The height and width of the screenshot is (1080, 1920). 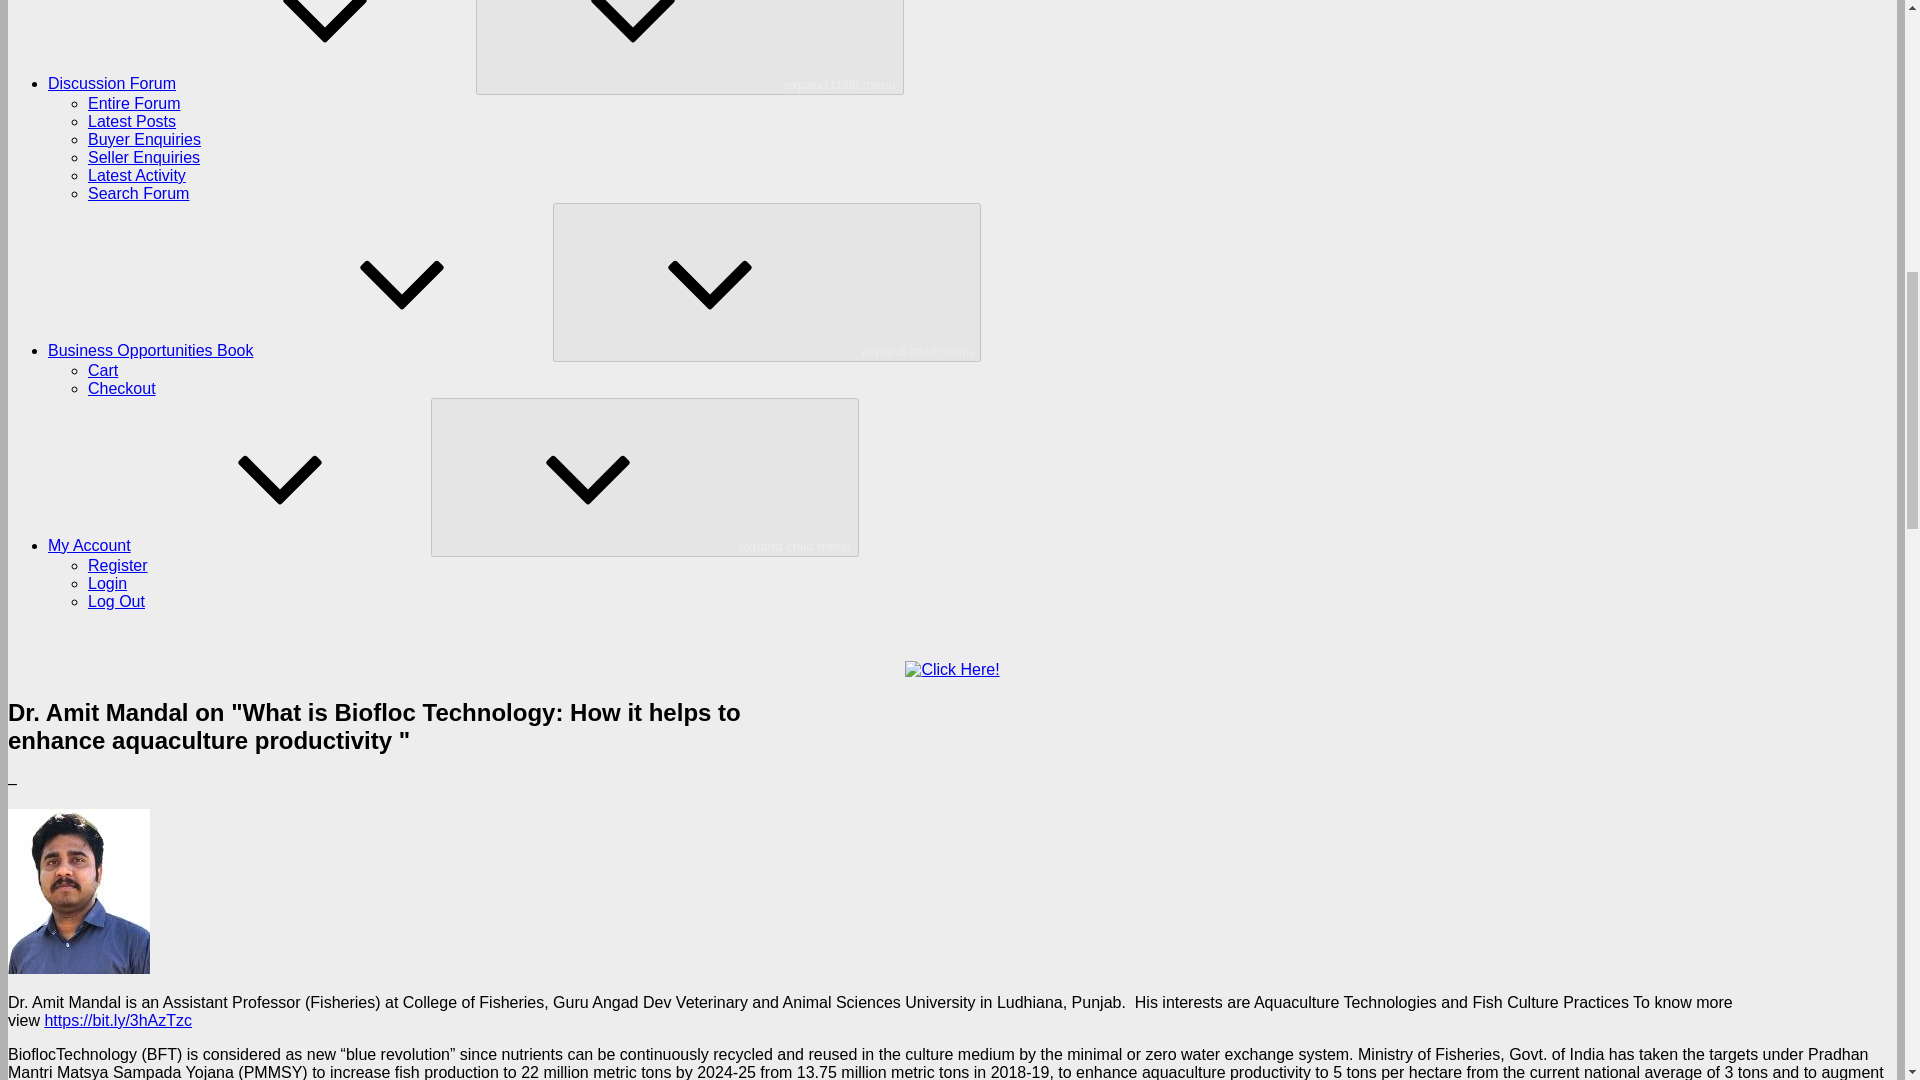 What do you see at coordinates (107, 582) in the screenshot?
I see `Login` at bounding box center [107, 582].